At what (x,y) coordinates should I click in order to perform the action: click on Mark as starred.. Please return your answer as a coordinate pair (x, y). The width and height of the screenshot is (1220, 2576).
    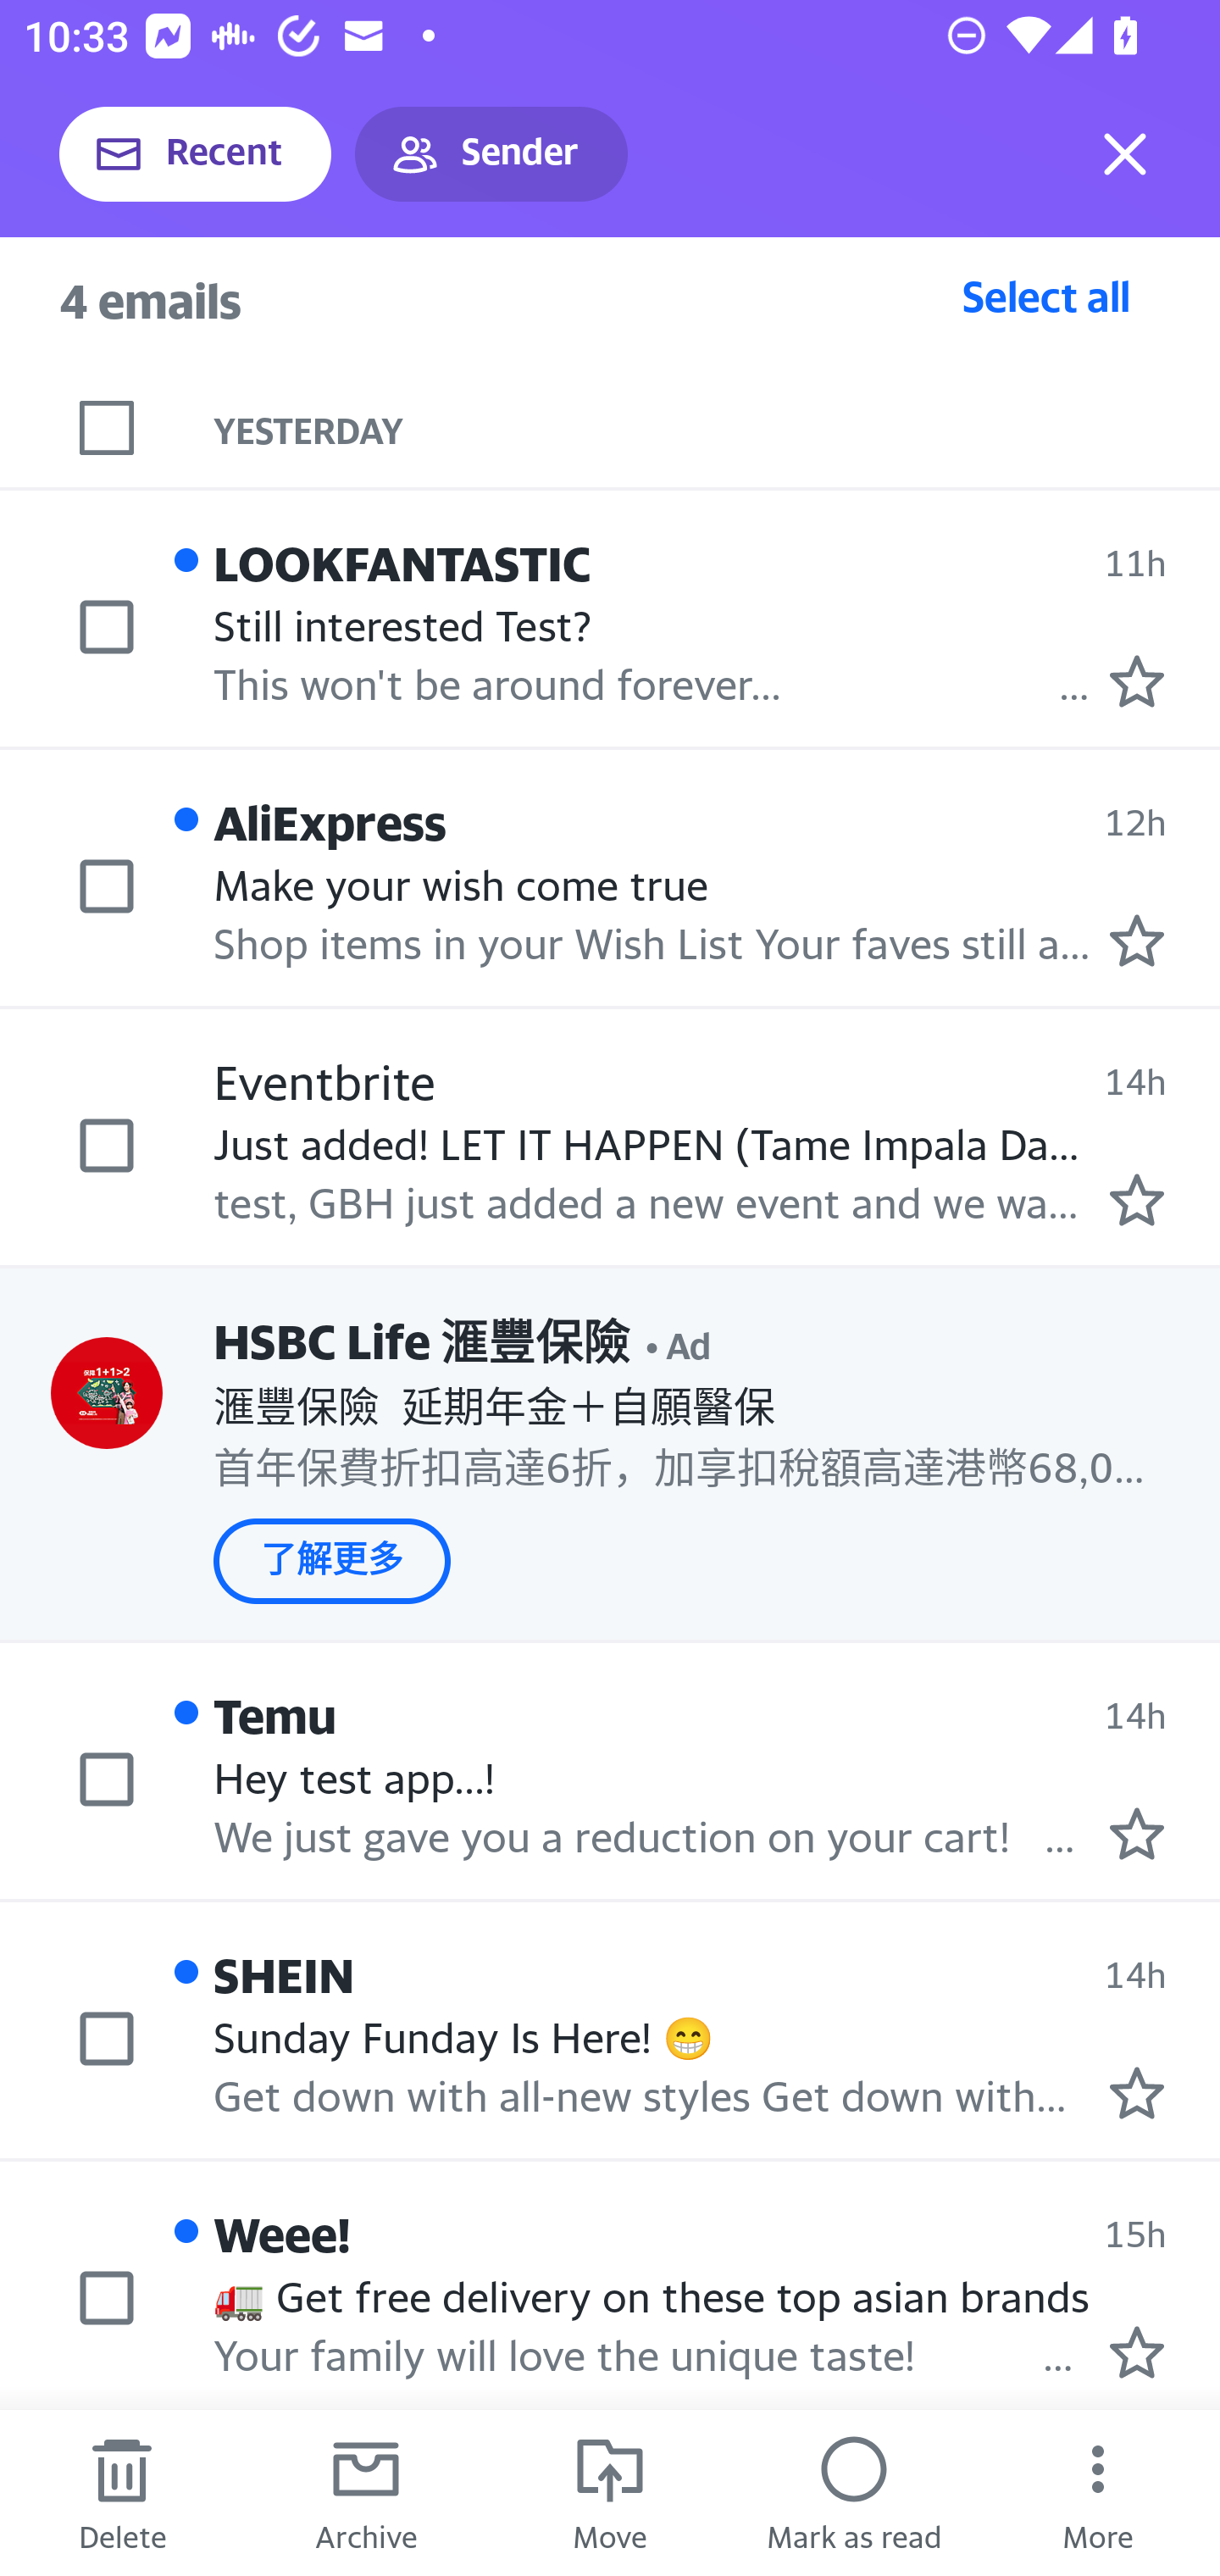
    Looking at the image, I should click on (1137, 941).